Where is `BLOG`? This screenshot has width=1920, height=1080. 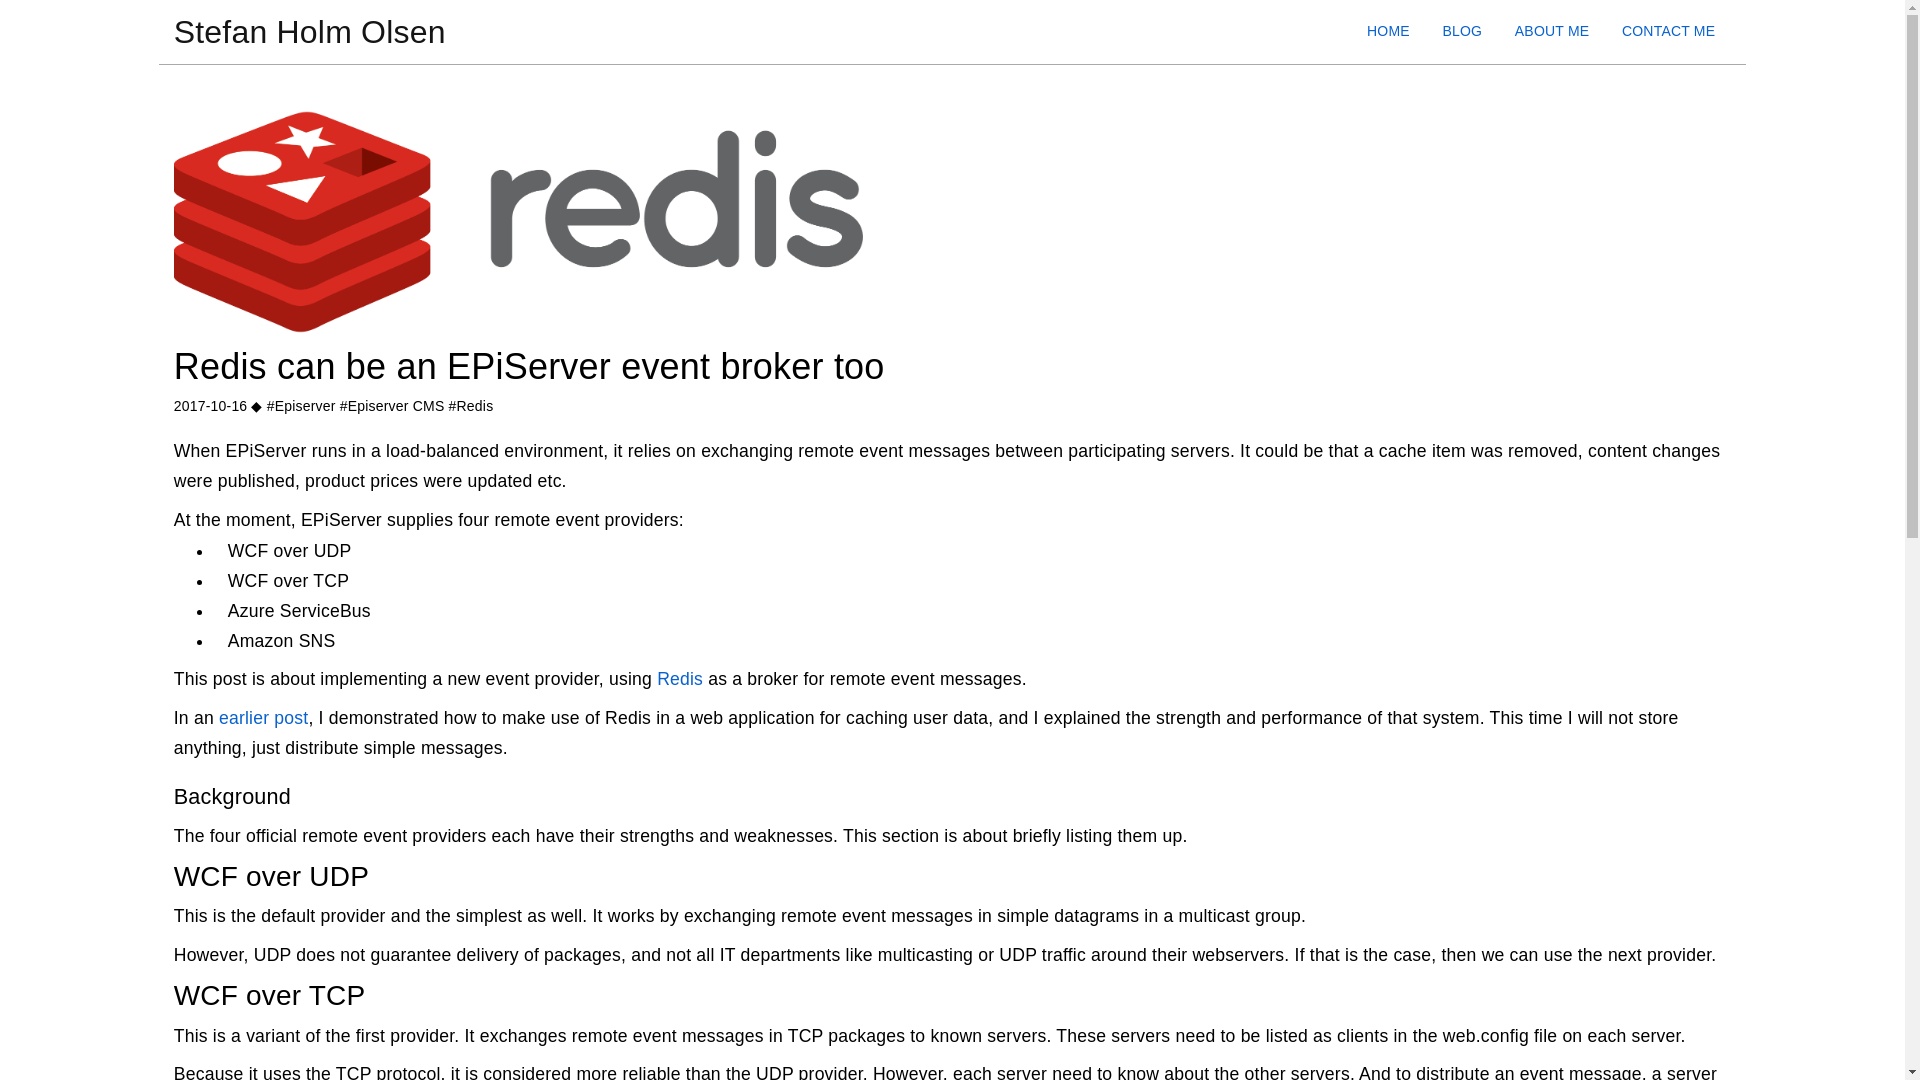 BLOG is located at coordinates (1462, 30).